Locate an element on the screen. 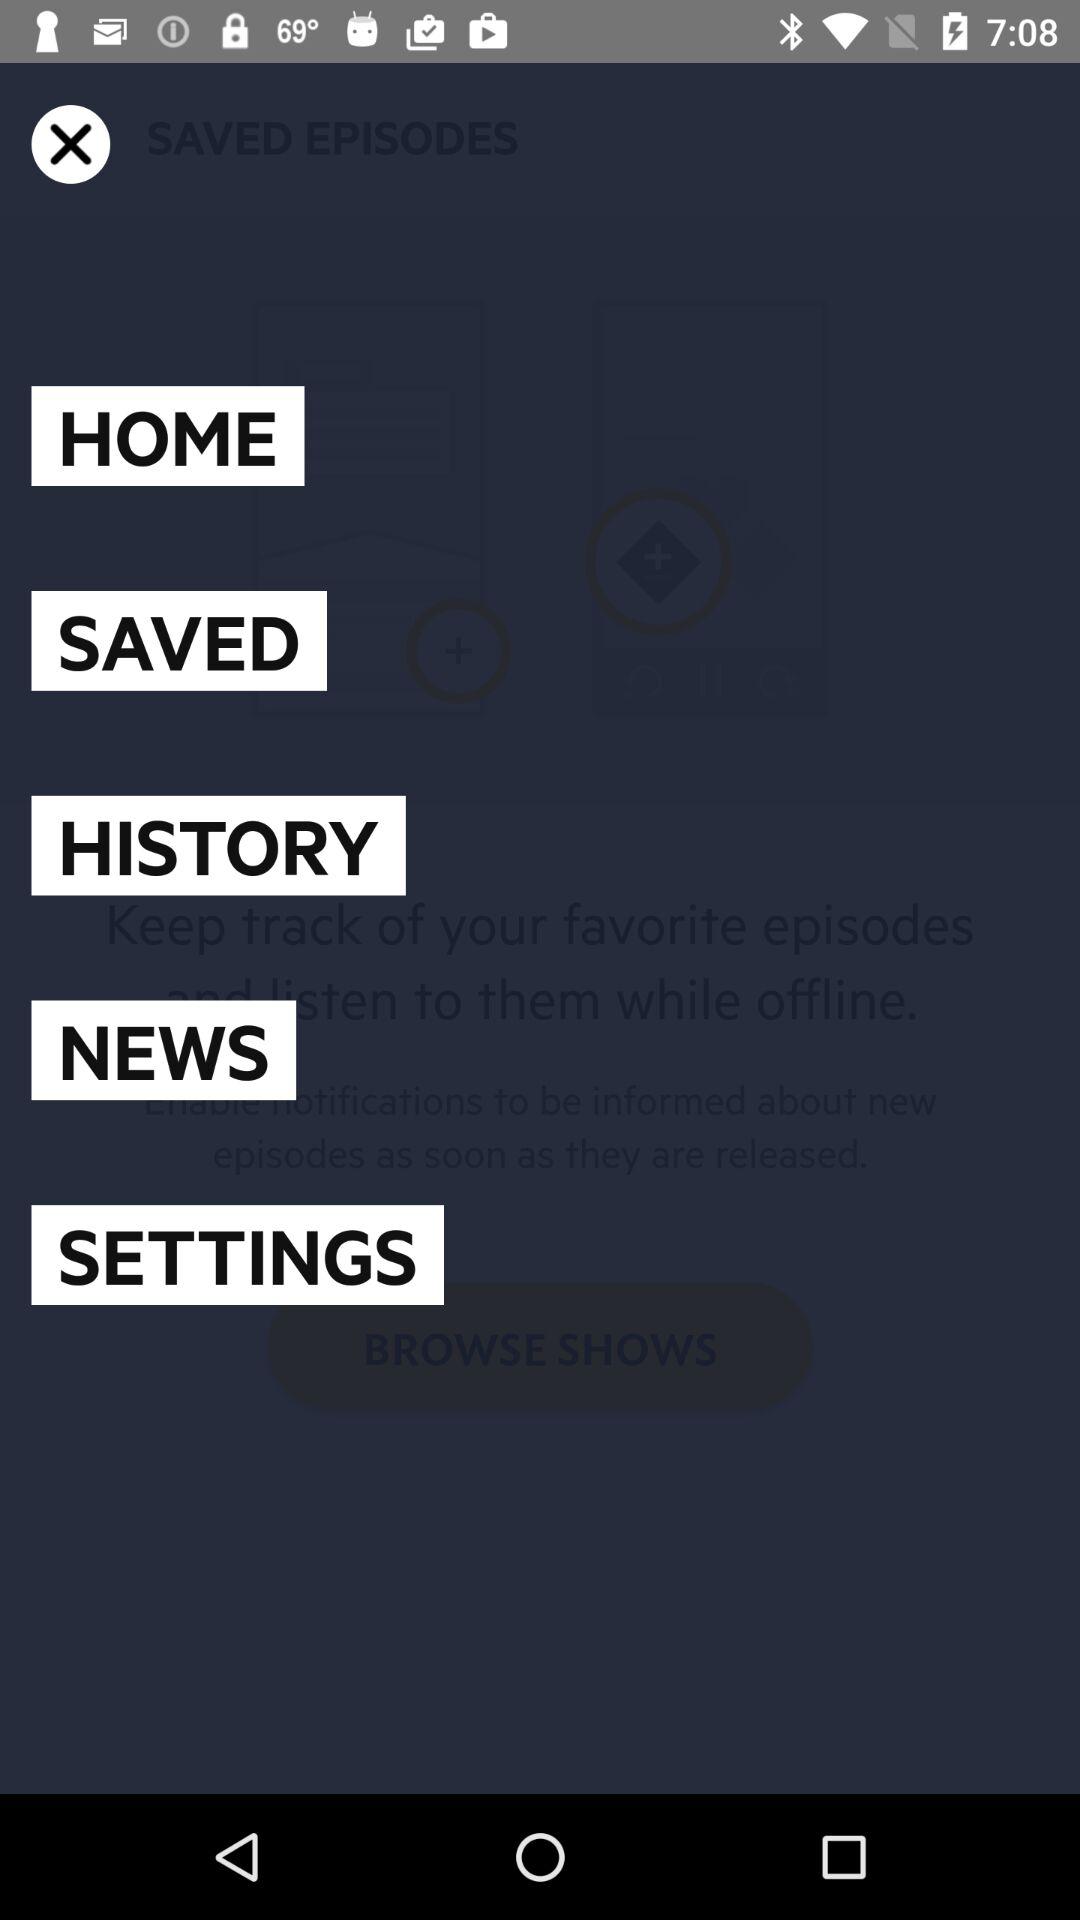  choose the history is located at coordinates (218, 845).